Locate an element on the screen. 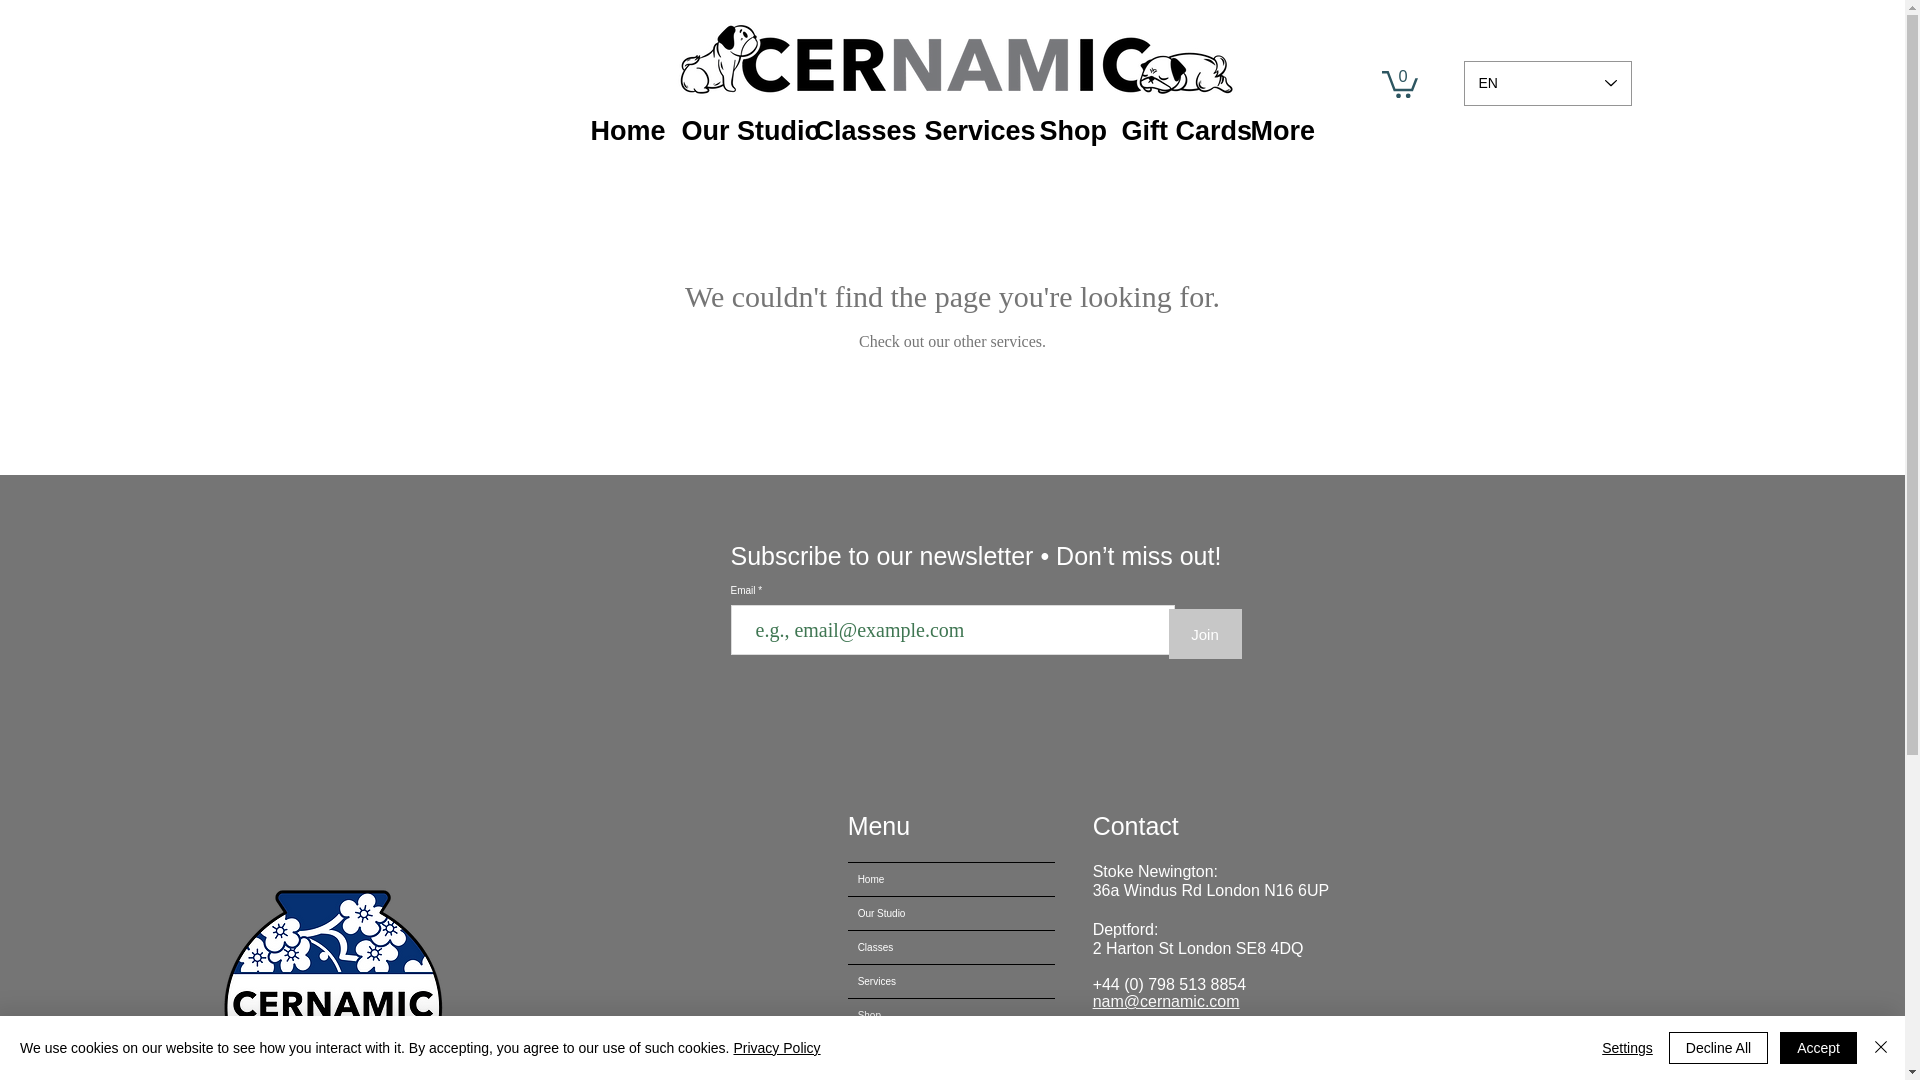  Shop is located at coordinates (951, 1016).